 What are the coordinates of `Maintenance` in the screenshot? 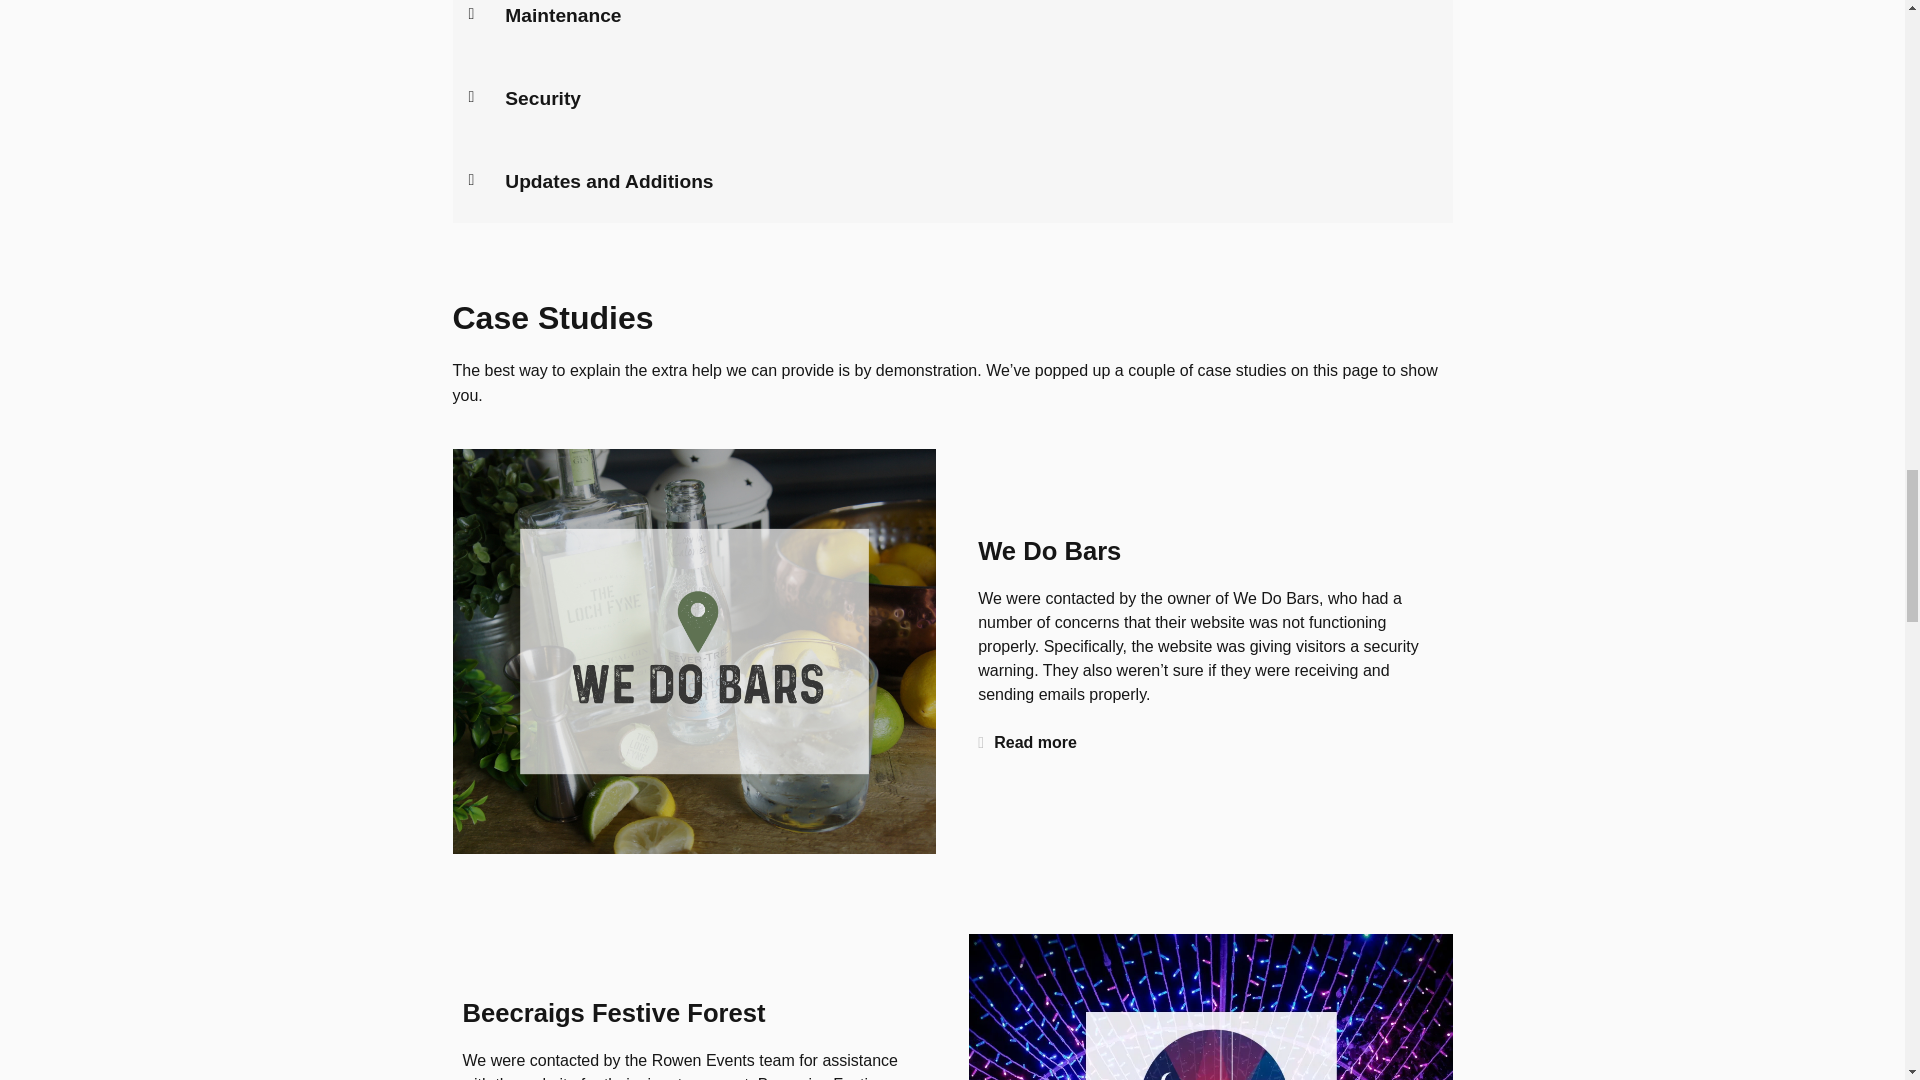 It's located at (562, 15).